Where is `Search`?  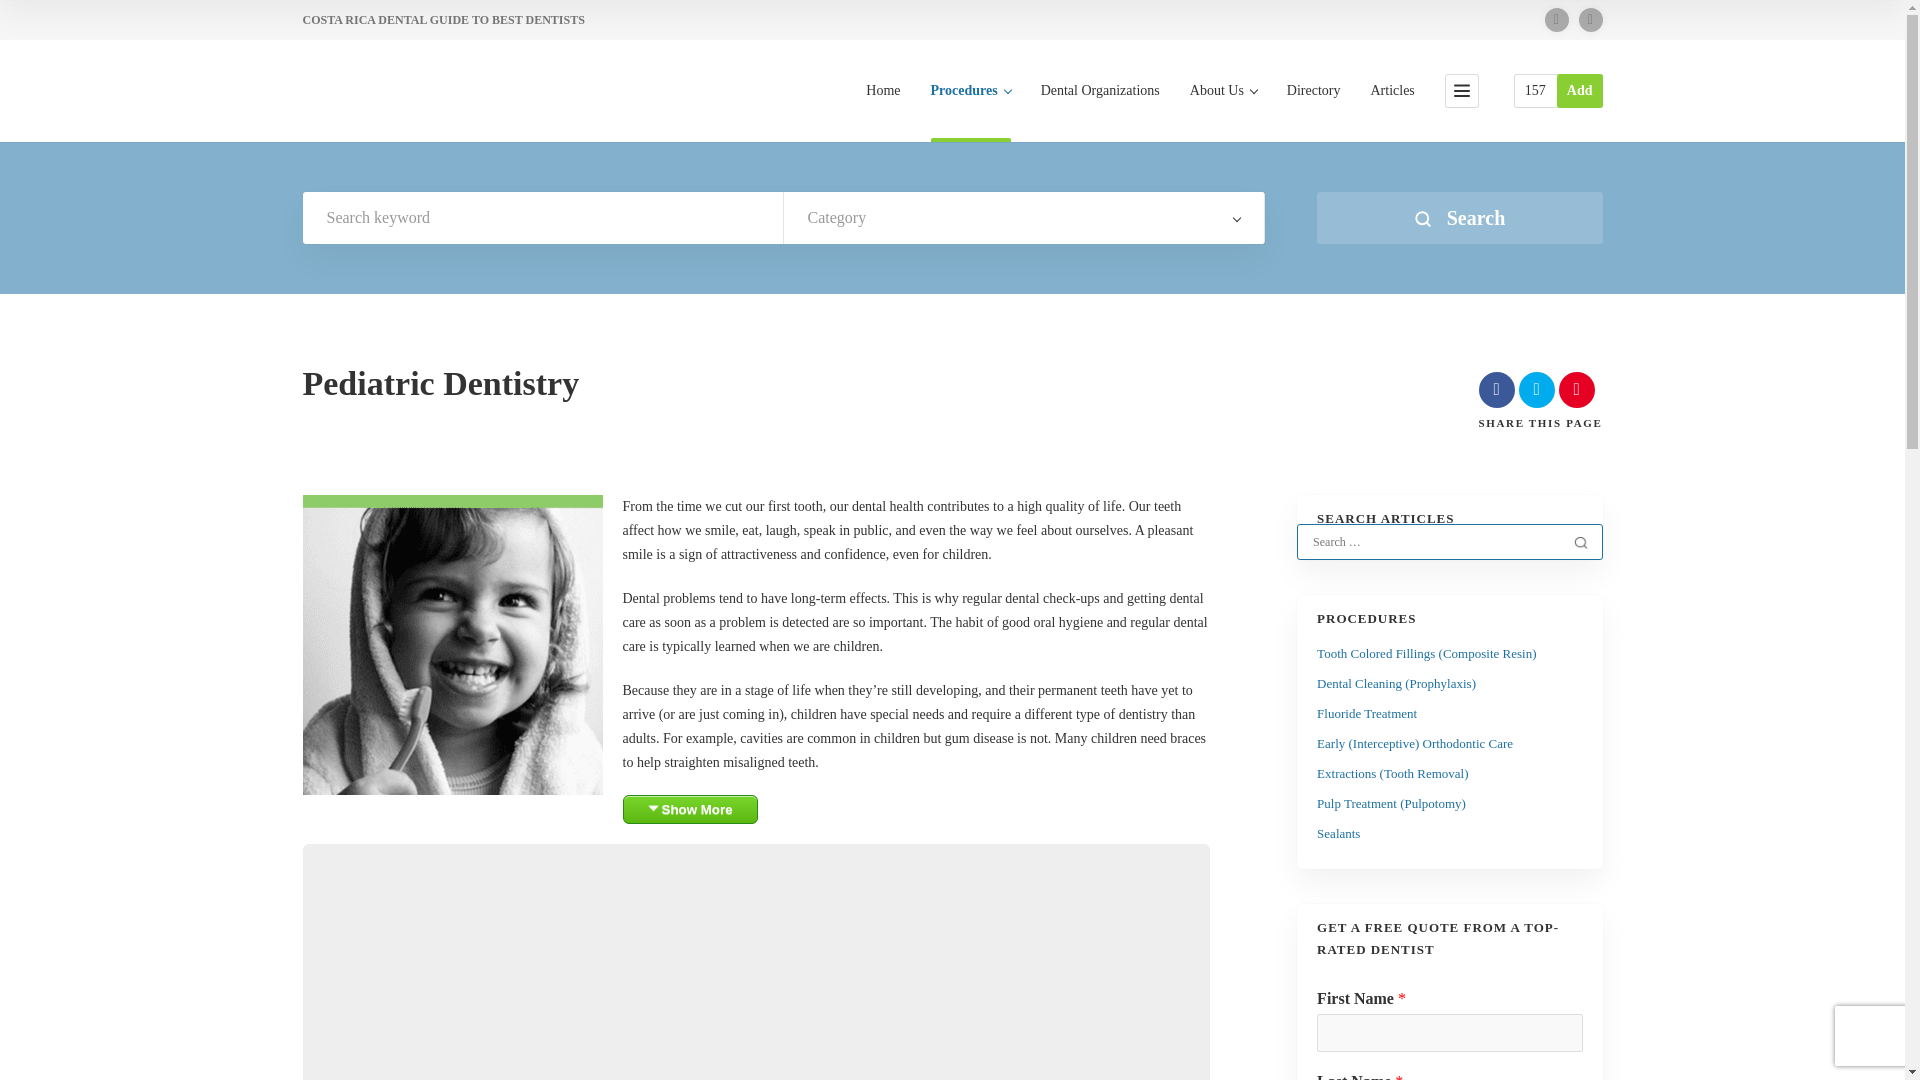 Search is located at coordinates (1458, 218).